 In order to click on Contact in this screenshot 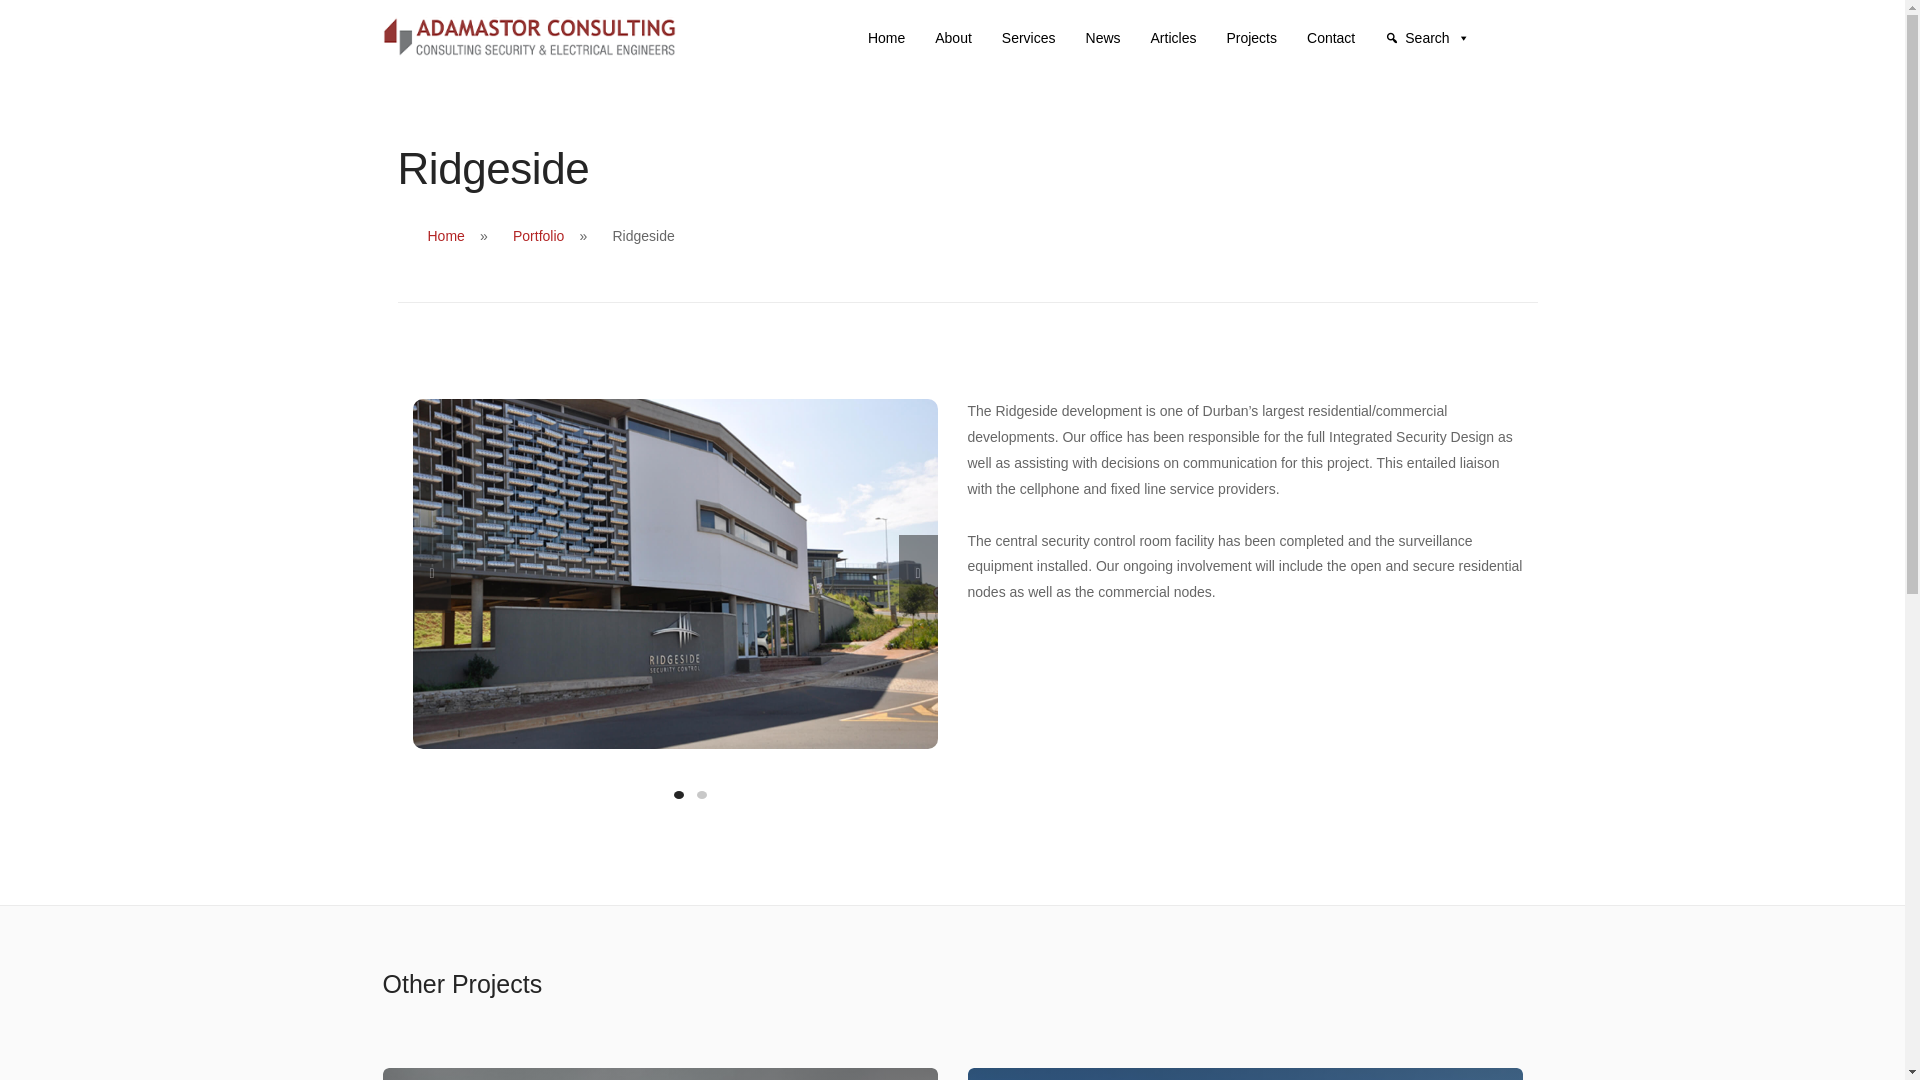, I will do `click(1331, 38)`.